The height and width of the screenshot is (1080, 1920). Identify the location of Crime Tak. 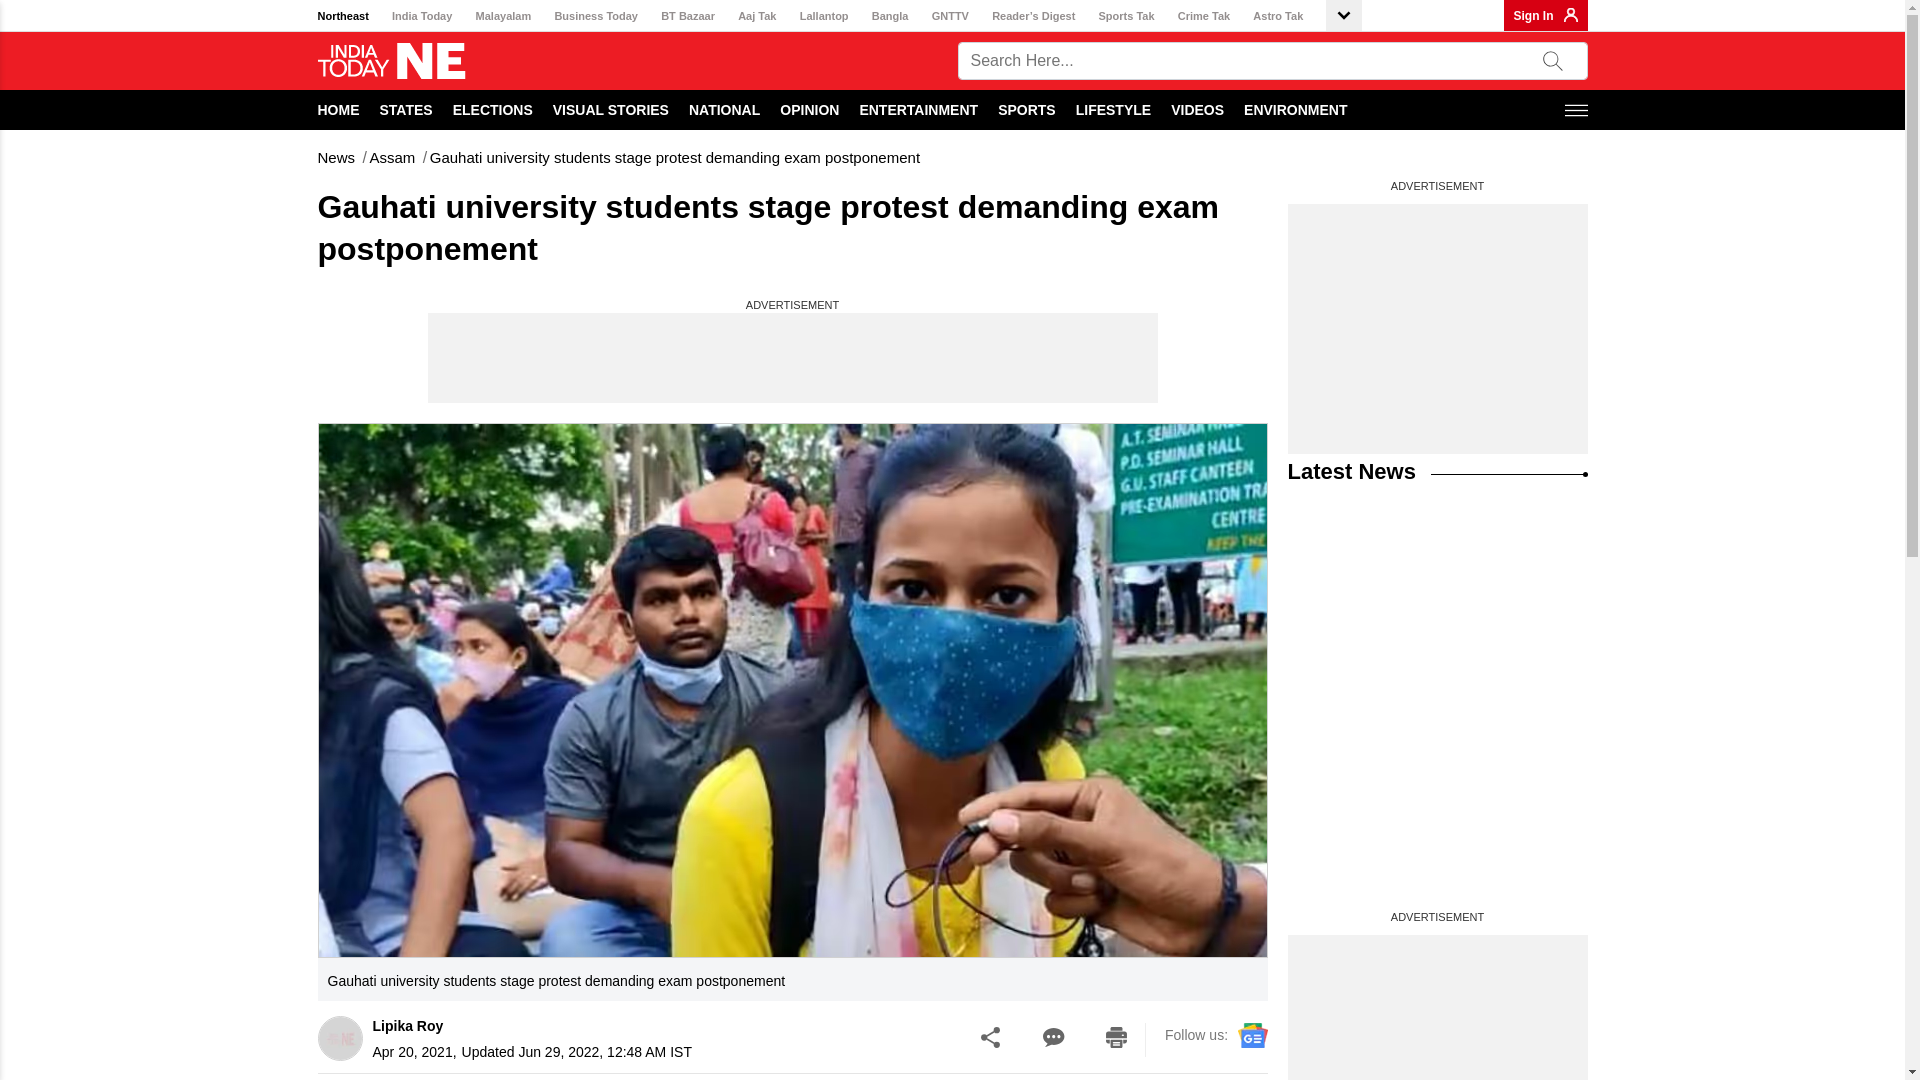
(1204, 16).